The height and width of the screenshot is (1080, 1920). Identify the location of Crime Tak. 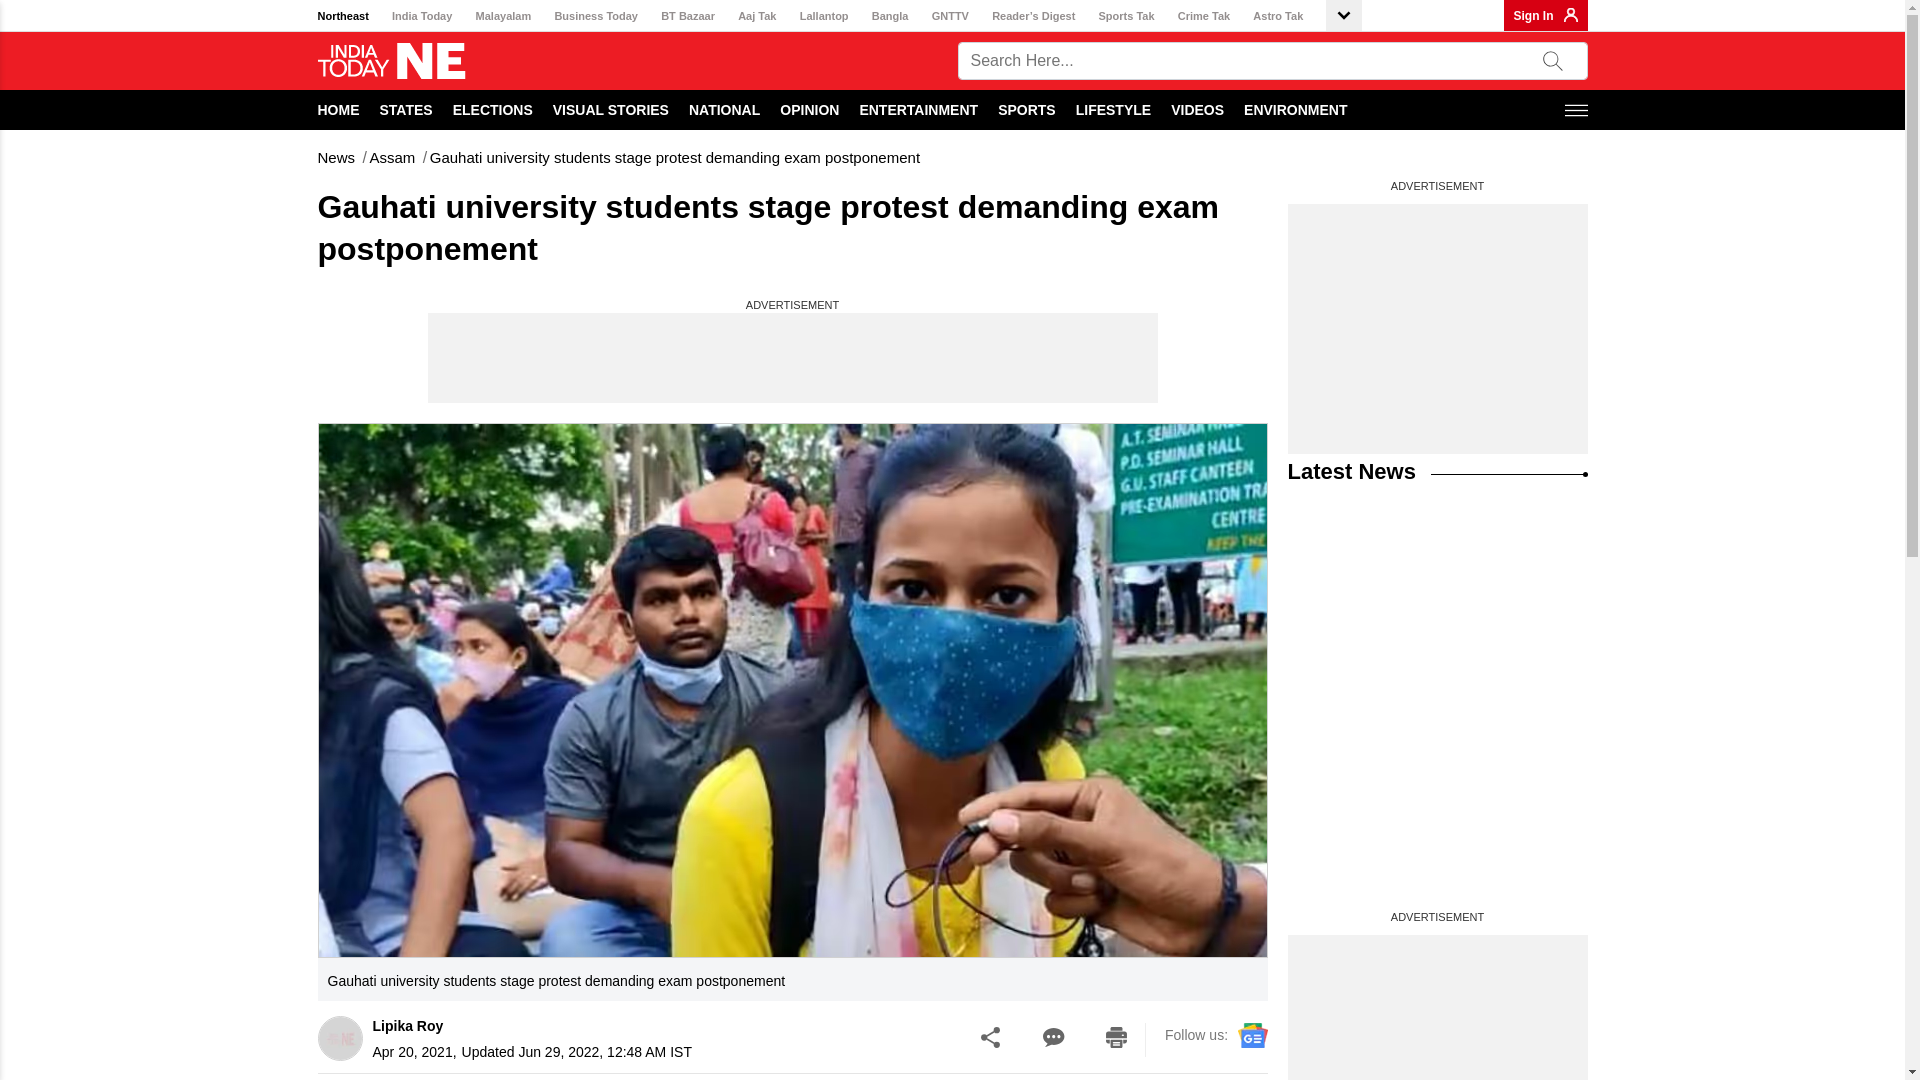
(1204, 16).